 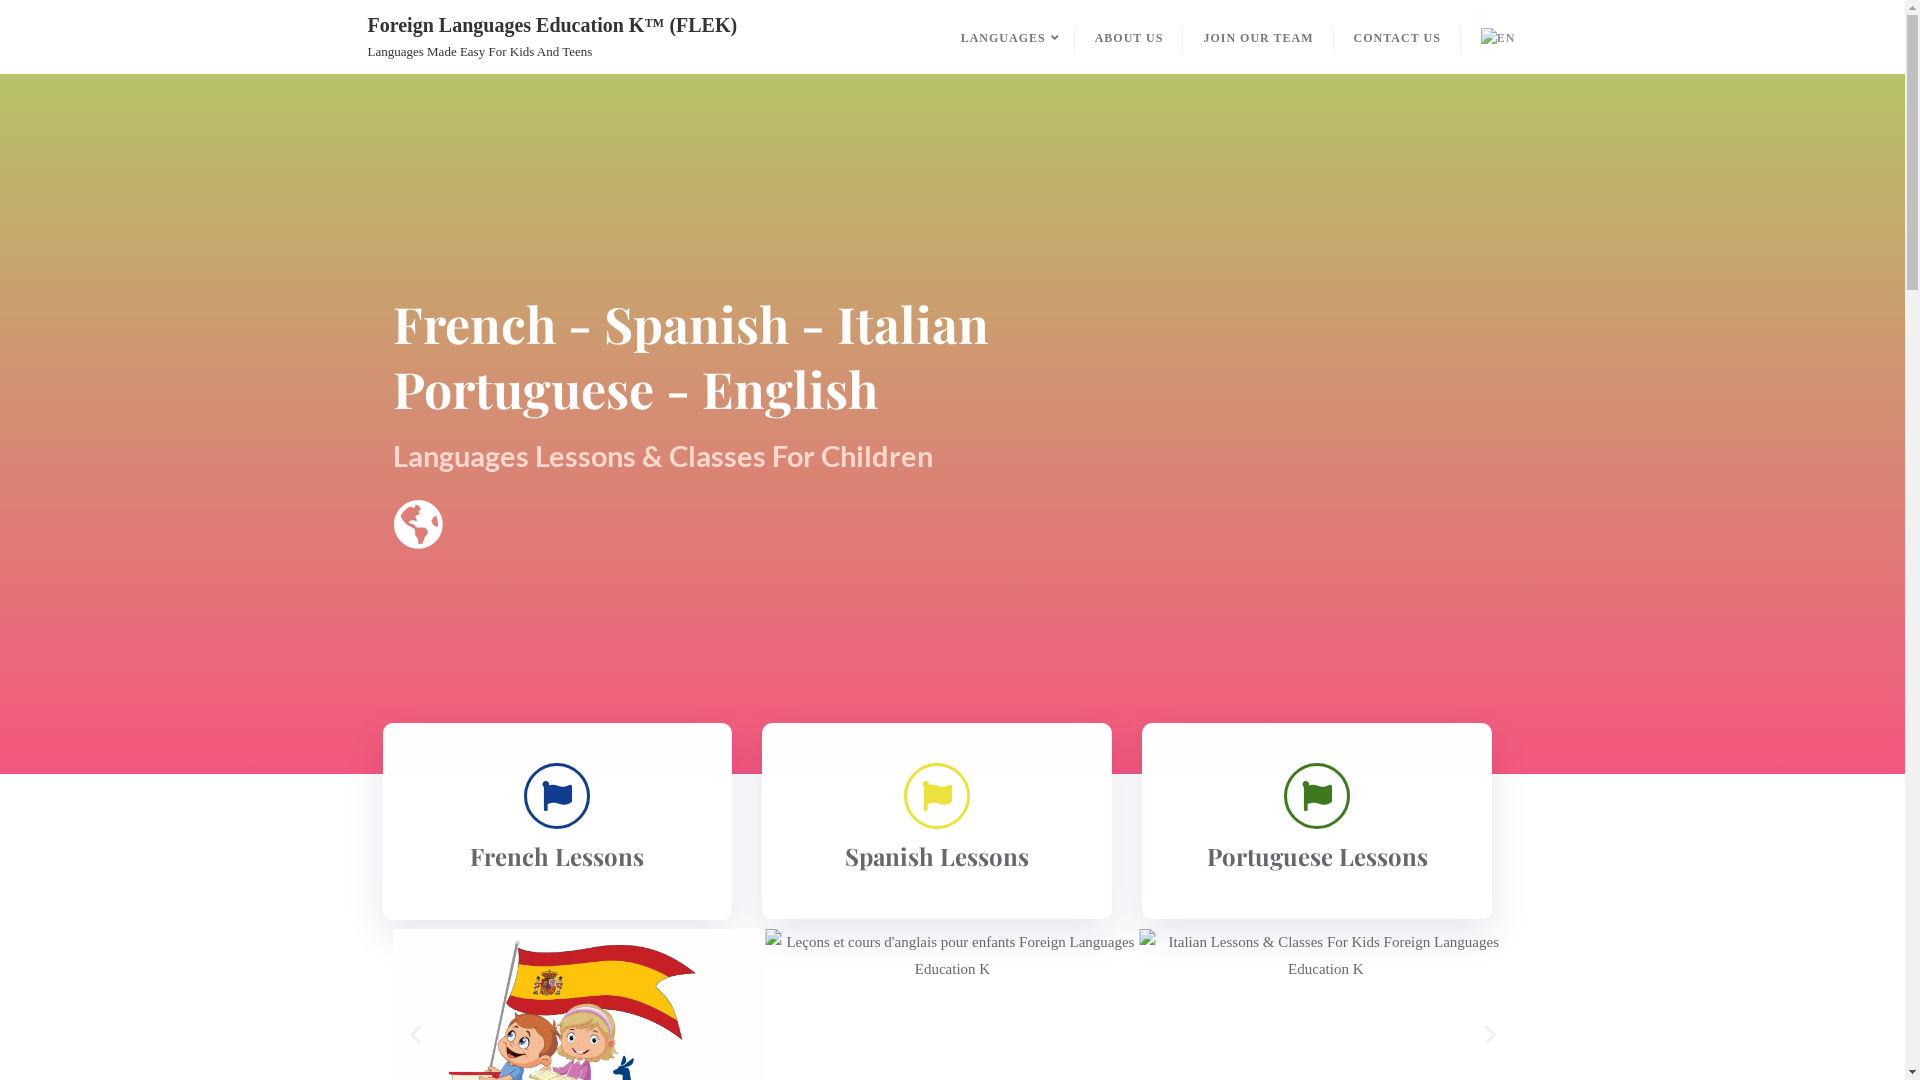 What do you see at coordinates (1258, 37) in the screenshot?
I see `JOIN OUR TEAM` at bounding box center [1258, 37].